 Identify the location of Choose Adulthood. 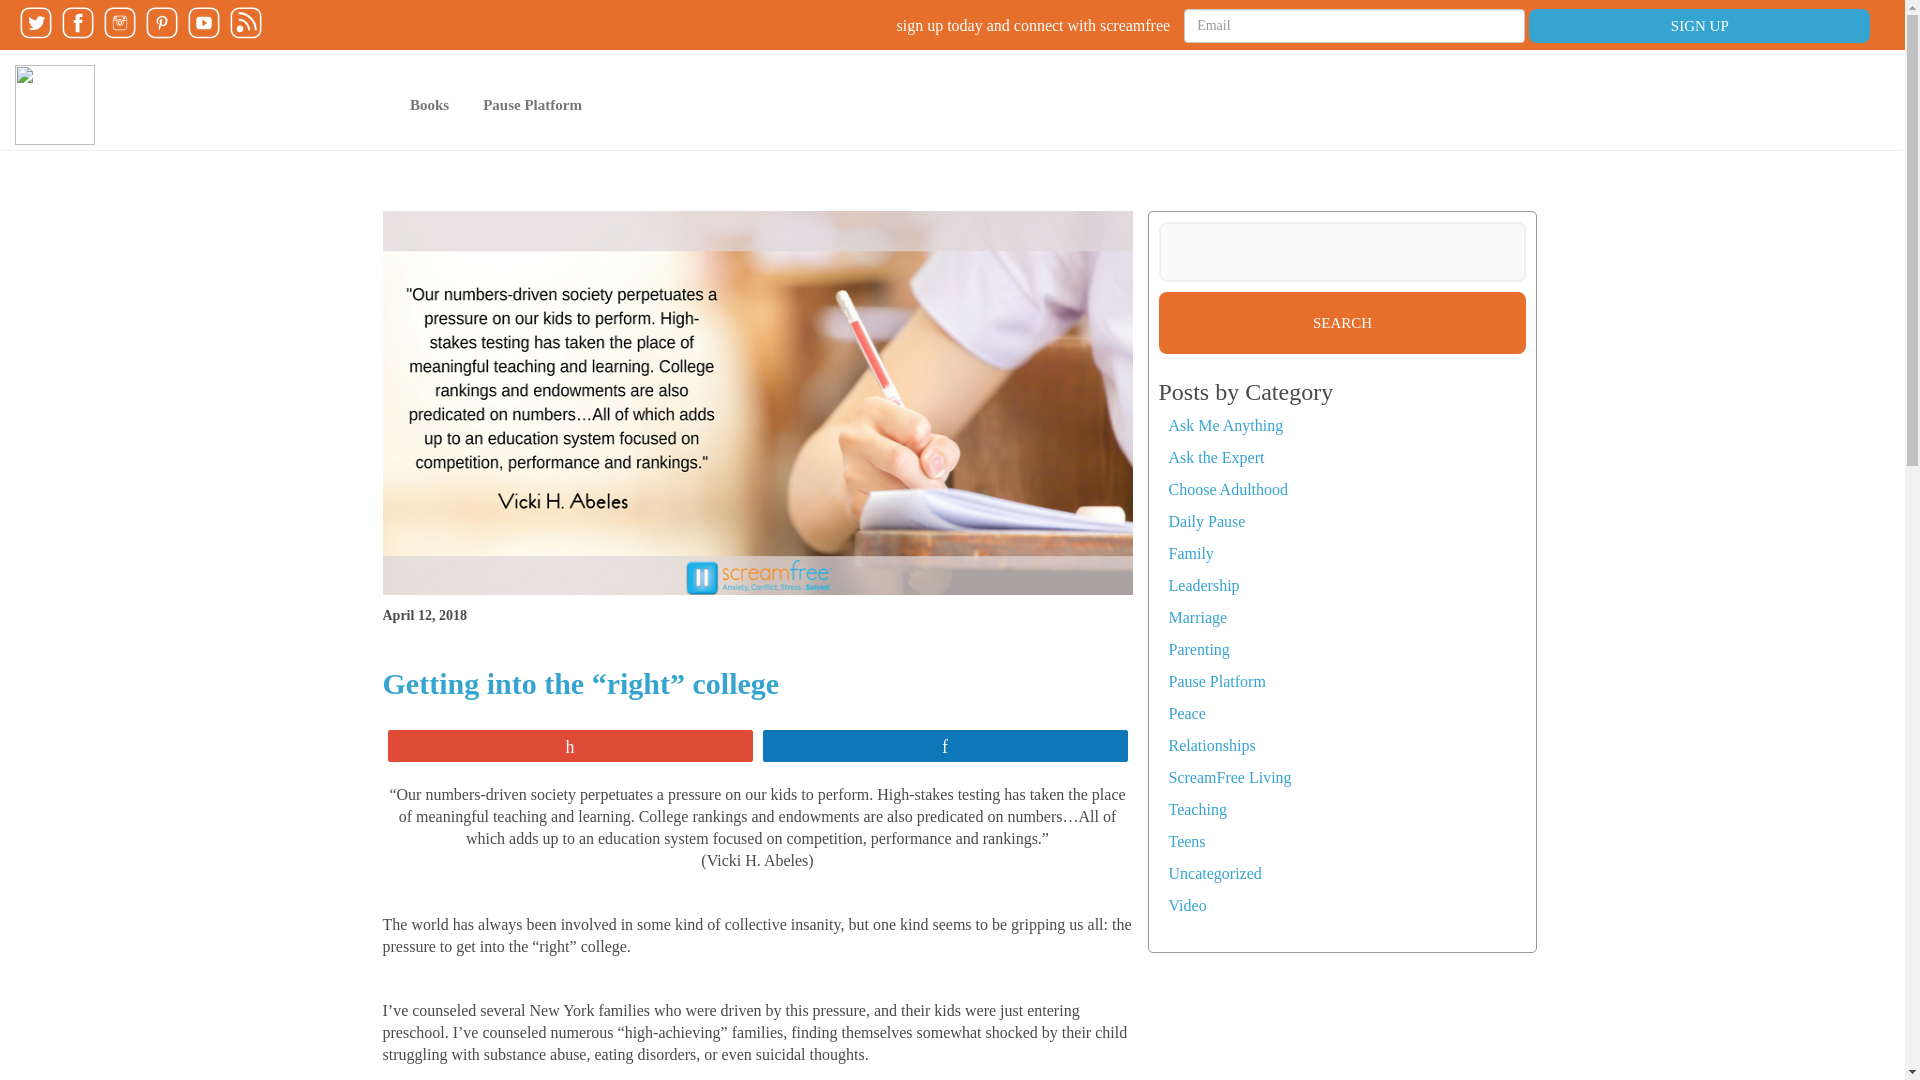
(1228, 488).